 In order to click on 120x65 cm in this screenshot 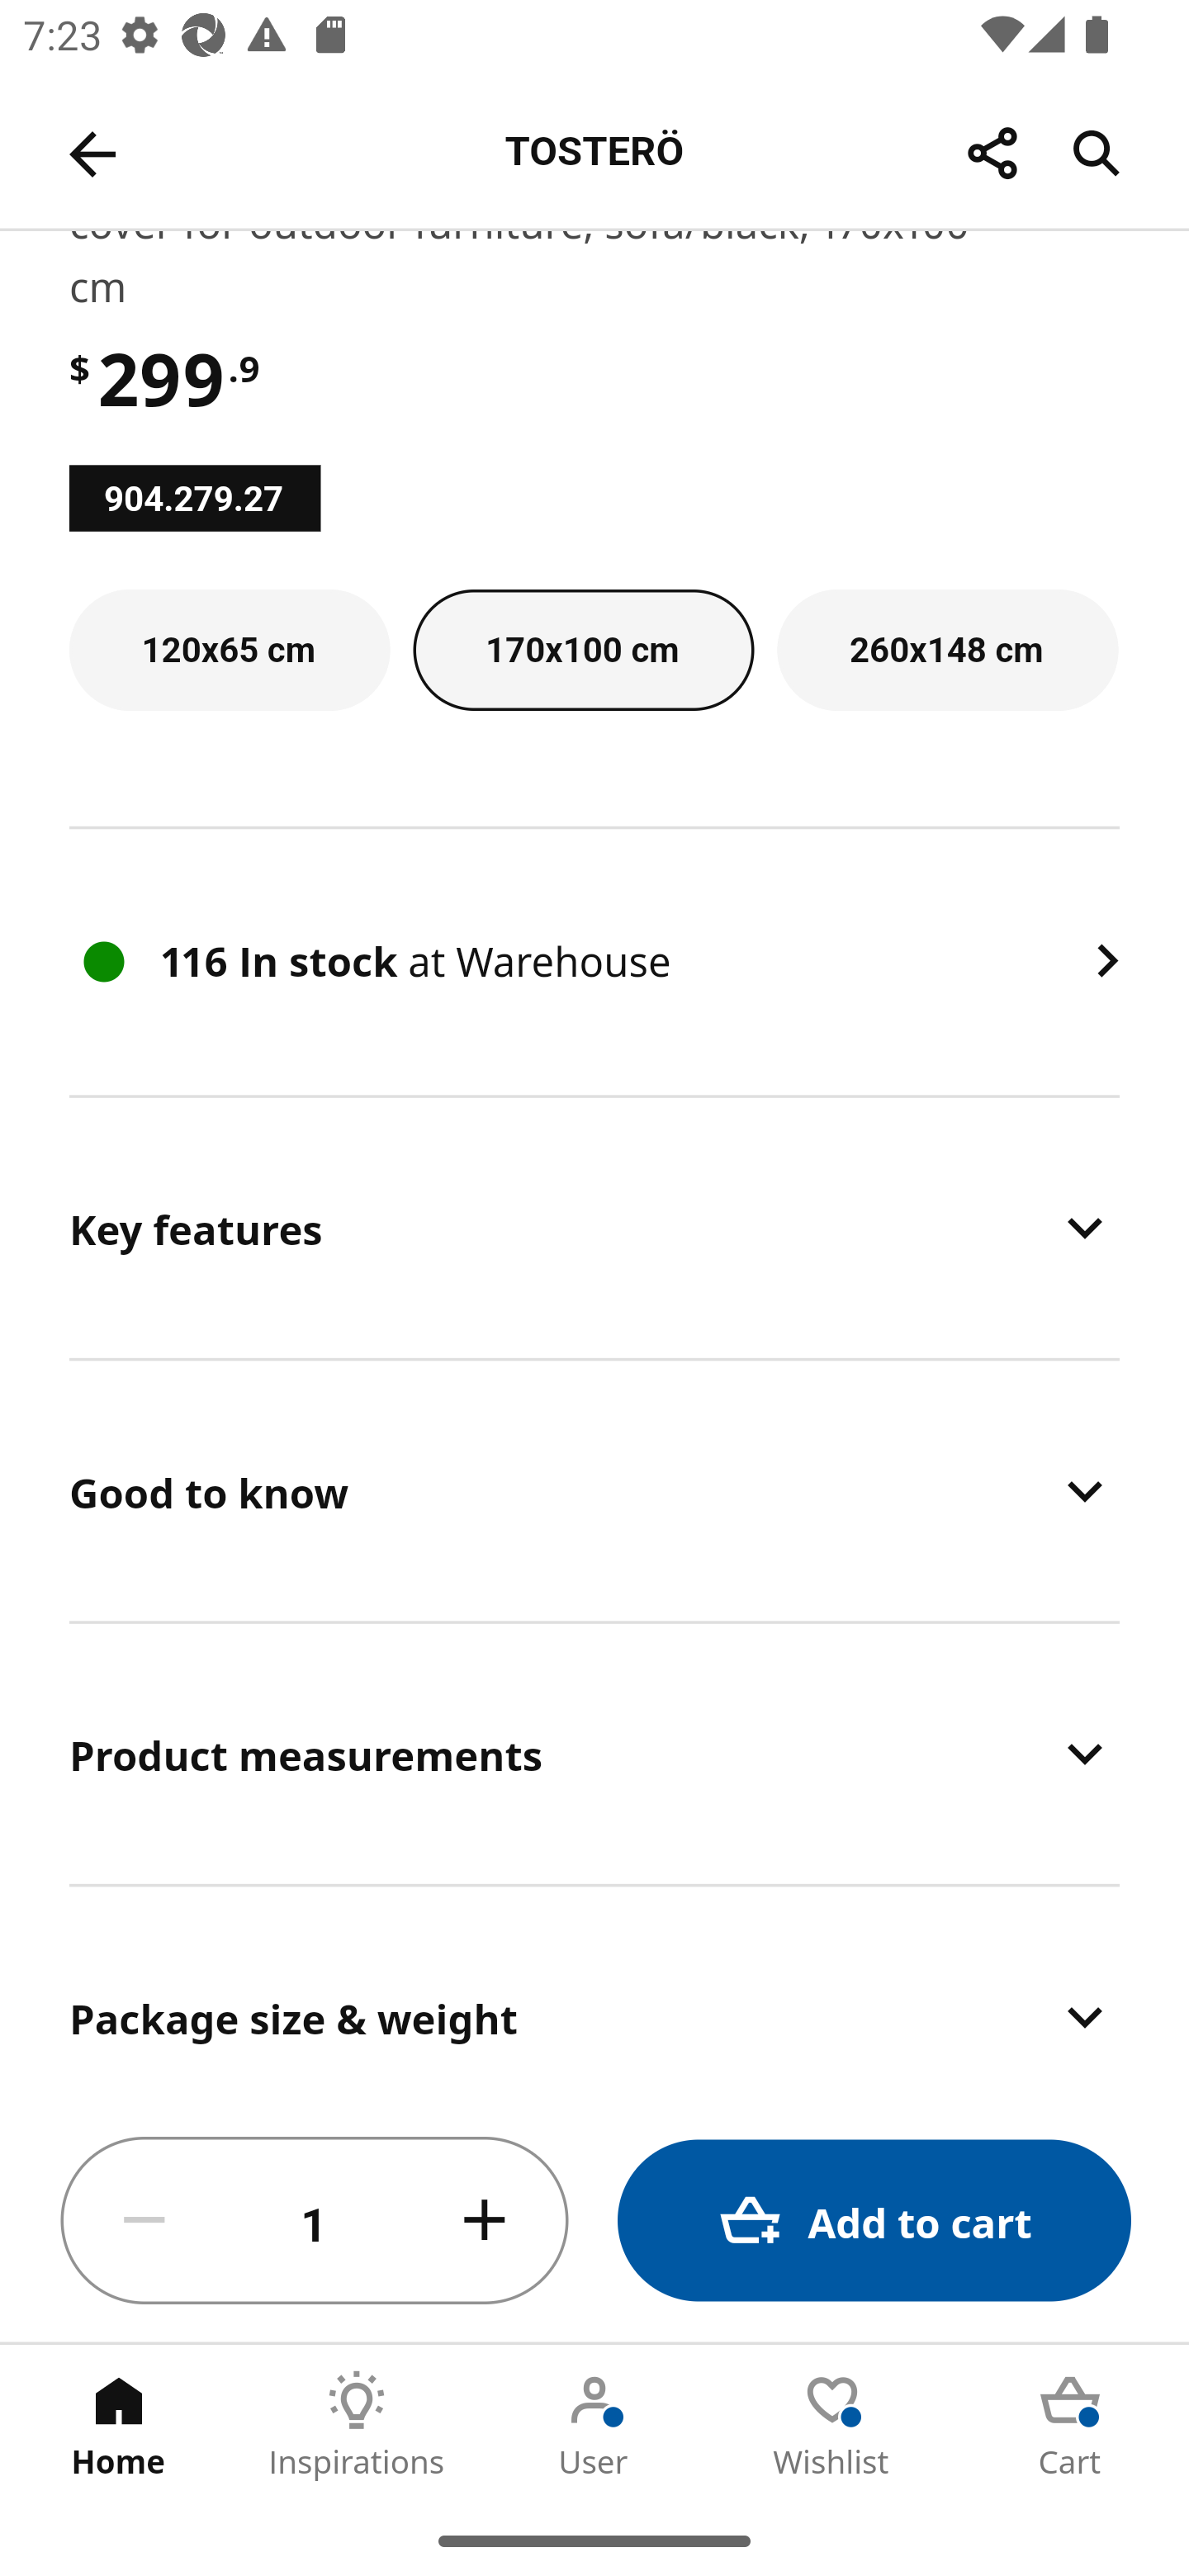, I will do `click(230, 651)`.